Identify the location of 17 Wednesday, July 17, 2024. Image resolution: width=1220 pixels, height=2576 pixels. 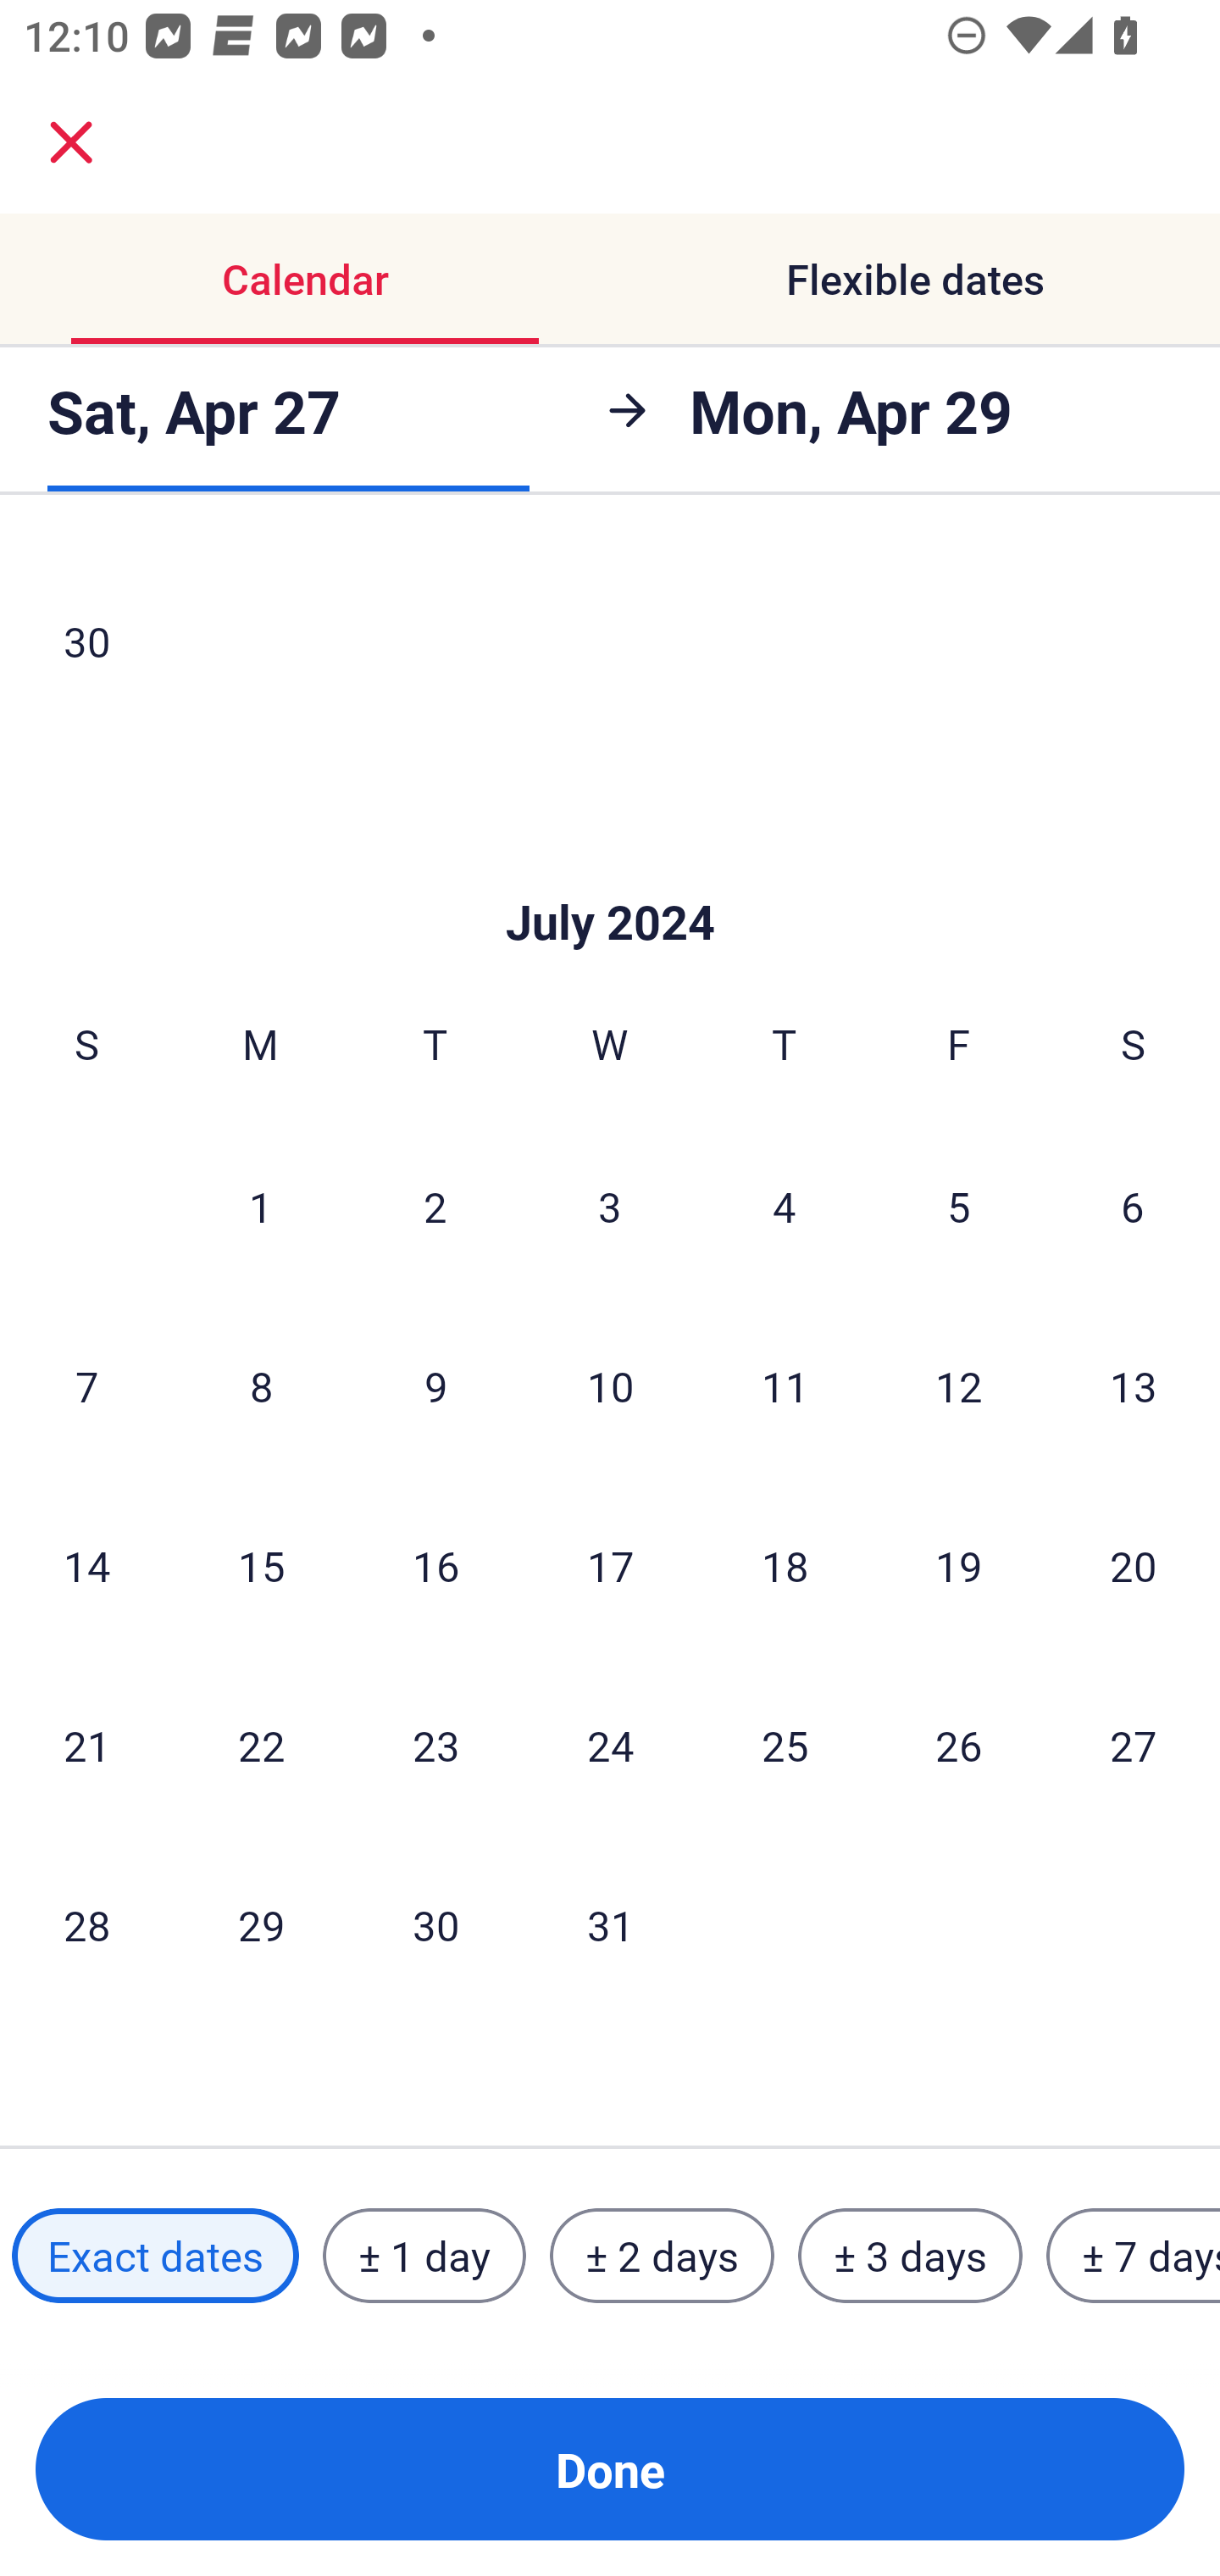
(610, 1564).